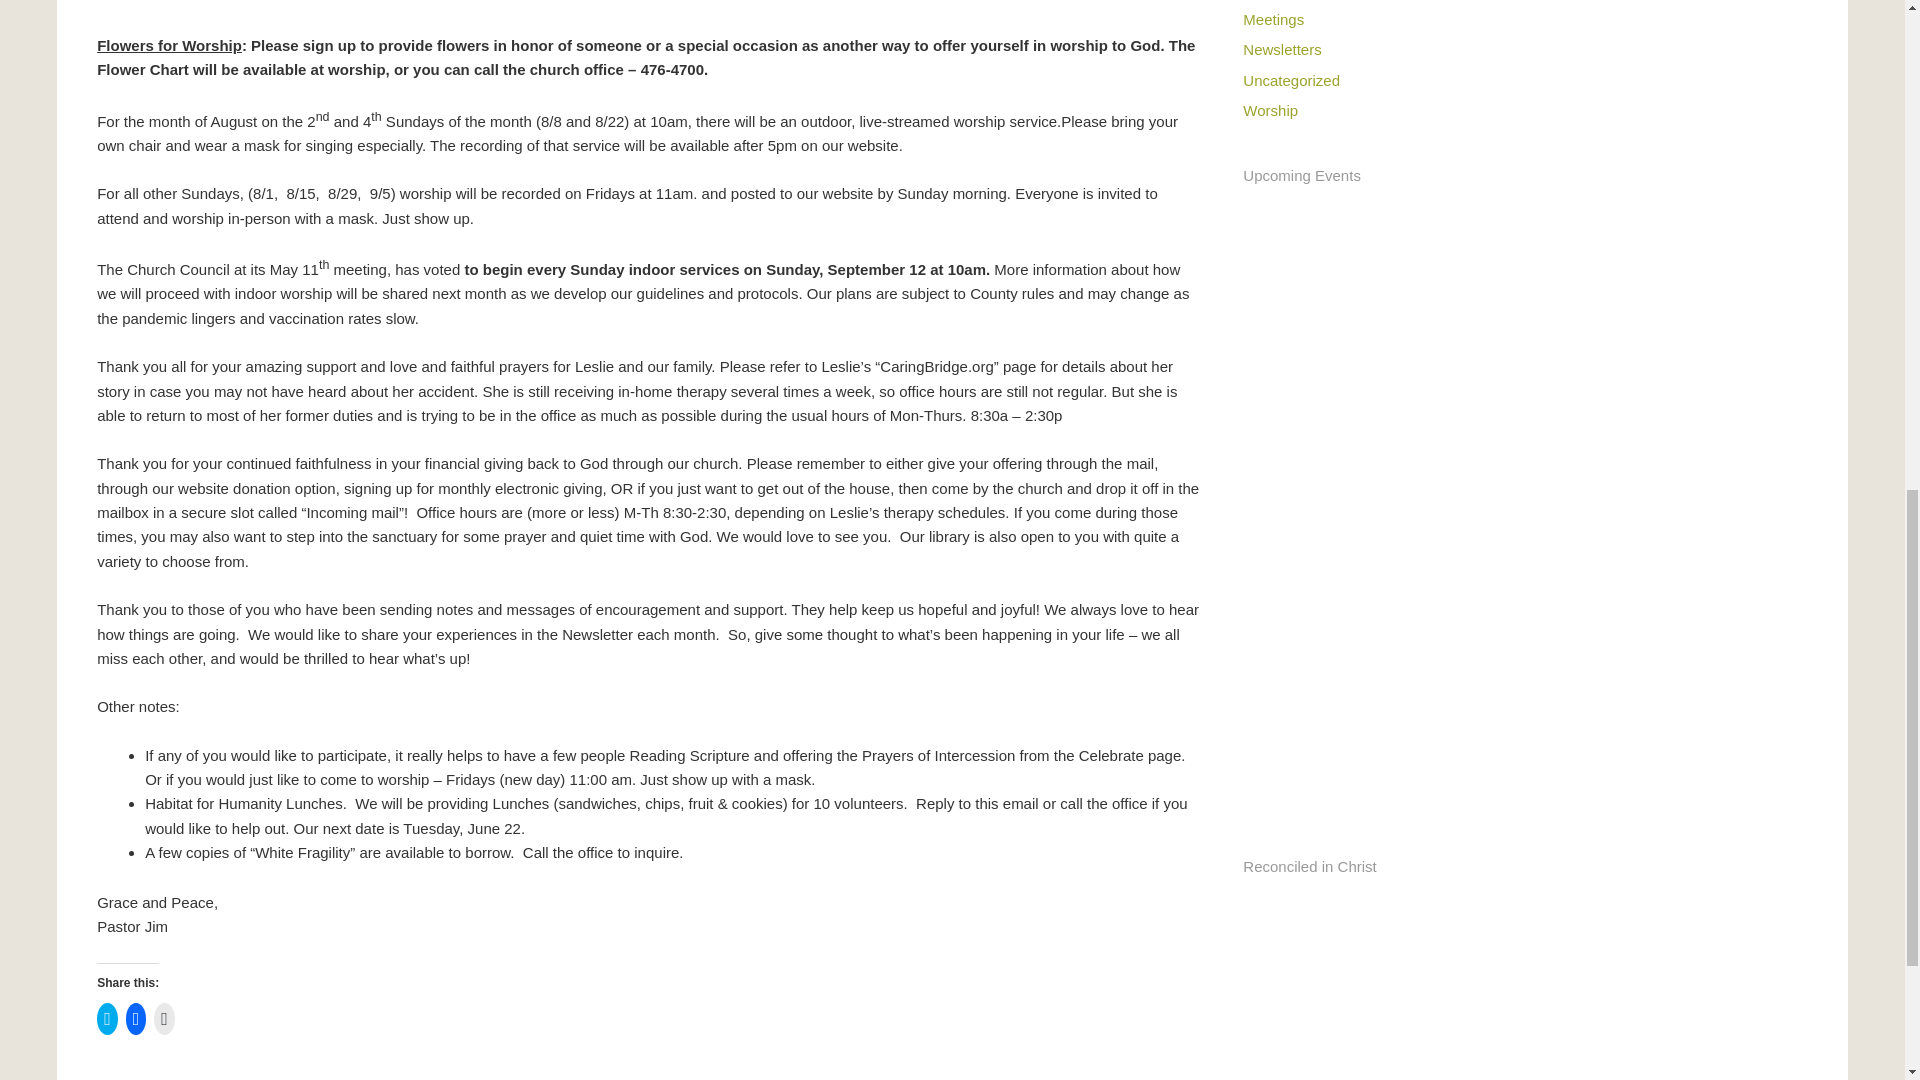 The height and width of the screenshot is (1080, 1920). Describe the element at coordinates (136, 1018) in the screenshot. I see `Click to share on Facebook` at that location.